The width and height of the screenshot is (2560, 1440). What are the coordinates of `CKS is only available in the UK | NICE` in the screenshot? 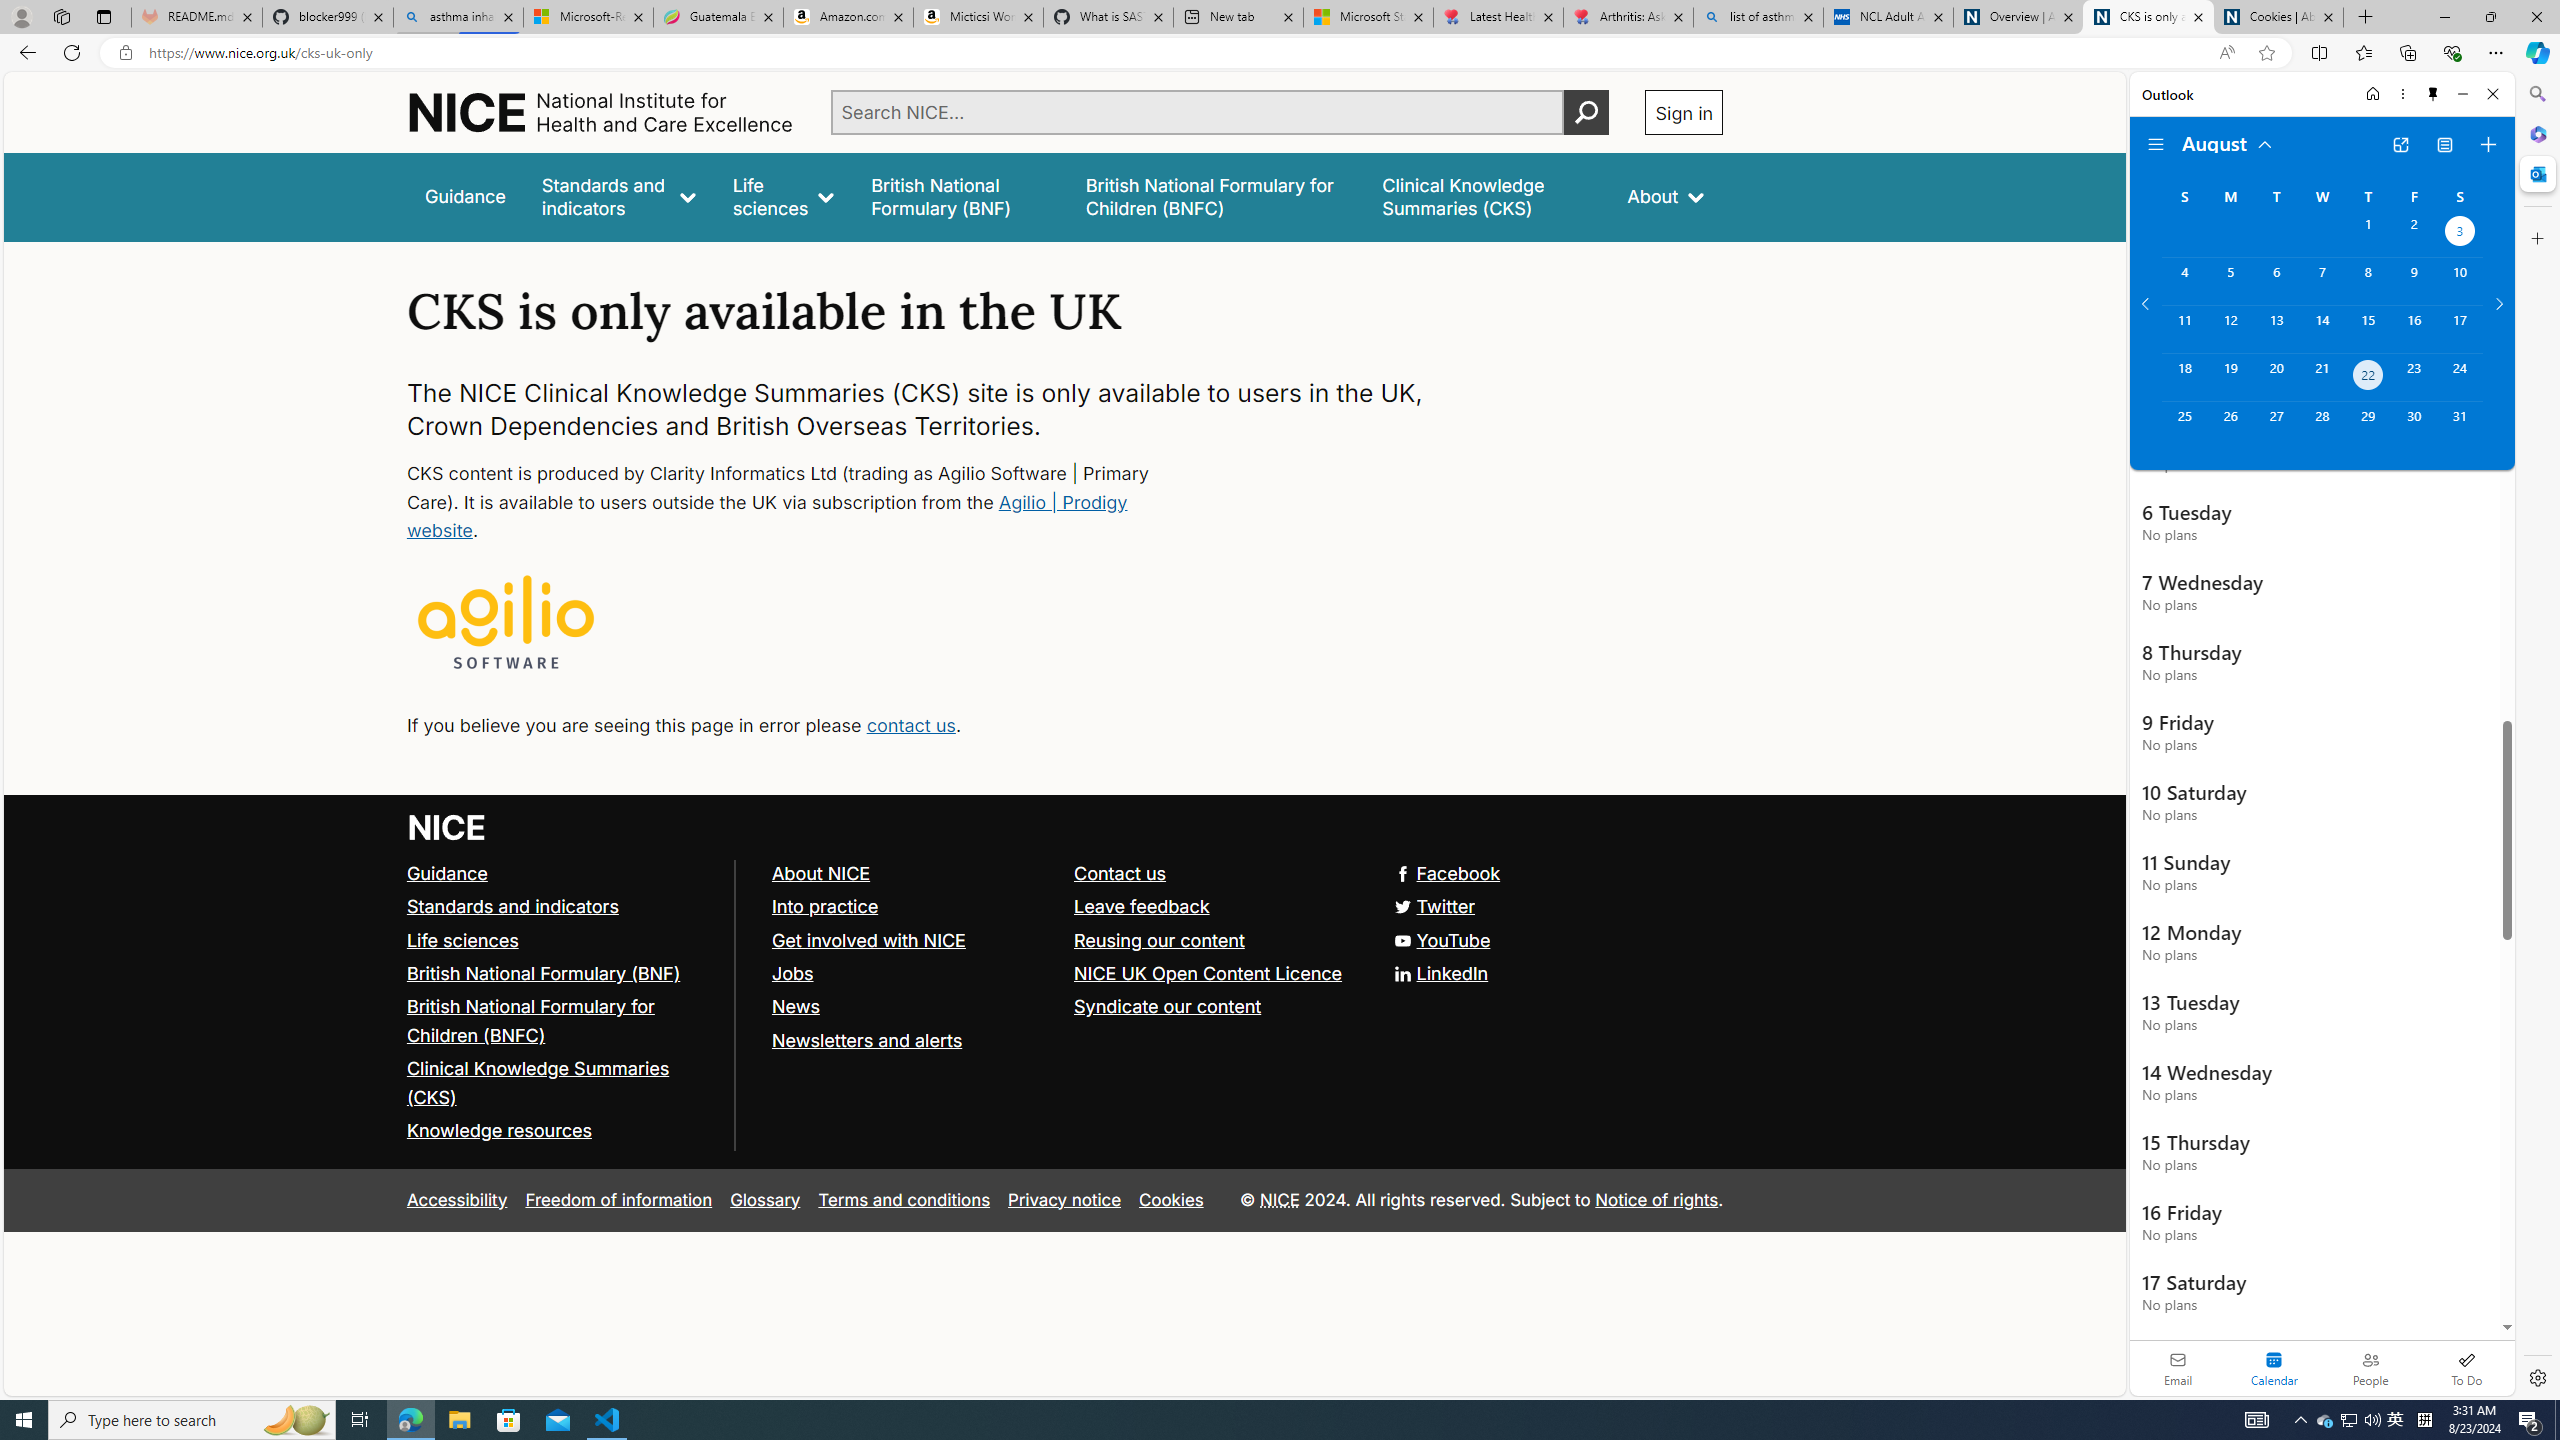 It's located at (2149, 17).